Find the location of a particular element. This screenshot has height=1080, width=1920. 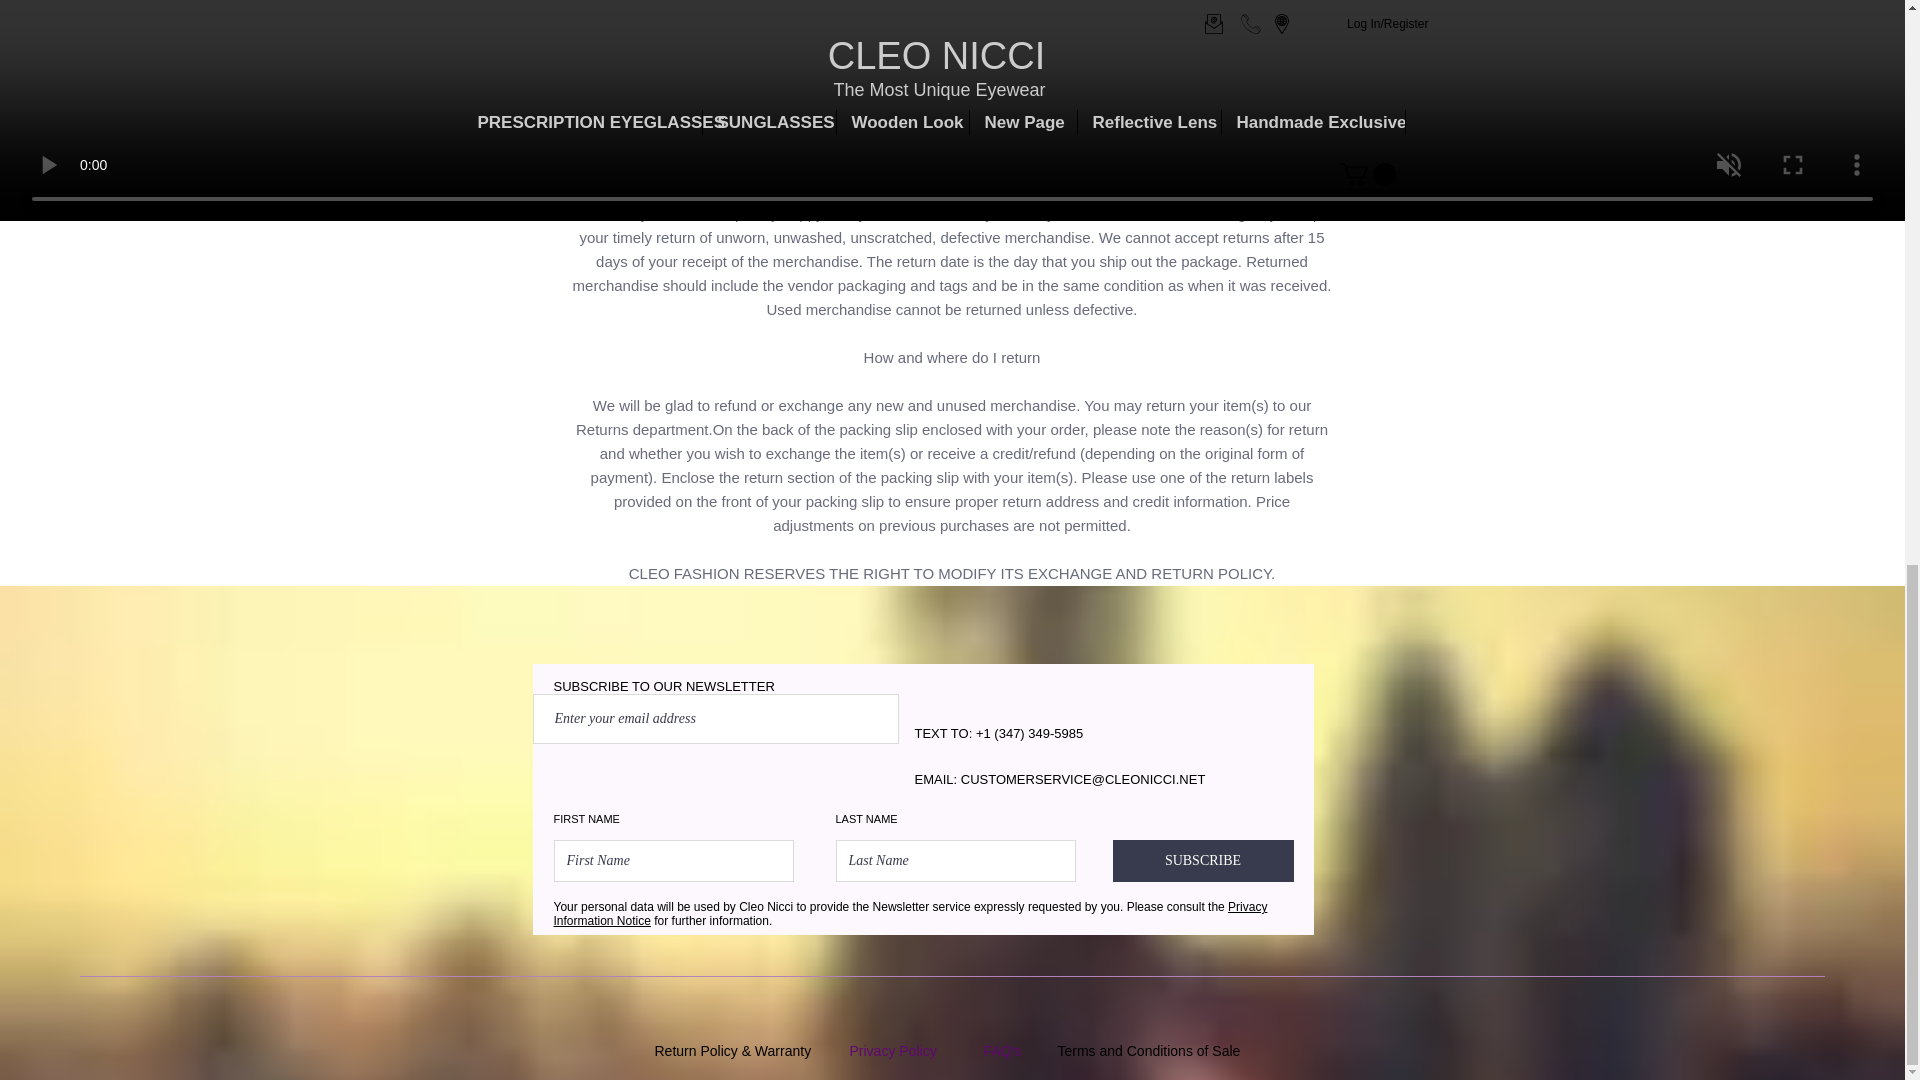

FAQ's is located at coordinates (1002, 1051).